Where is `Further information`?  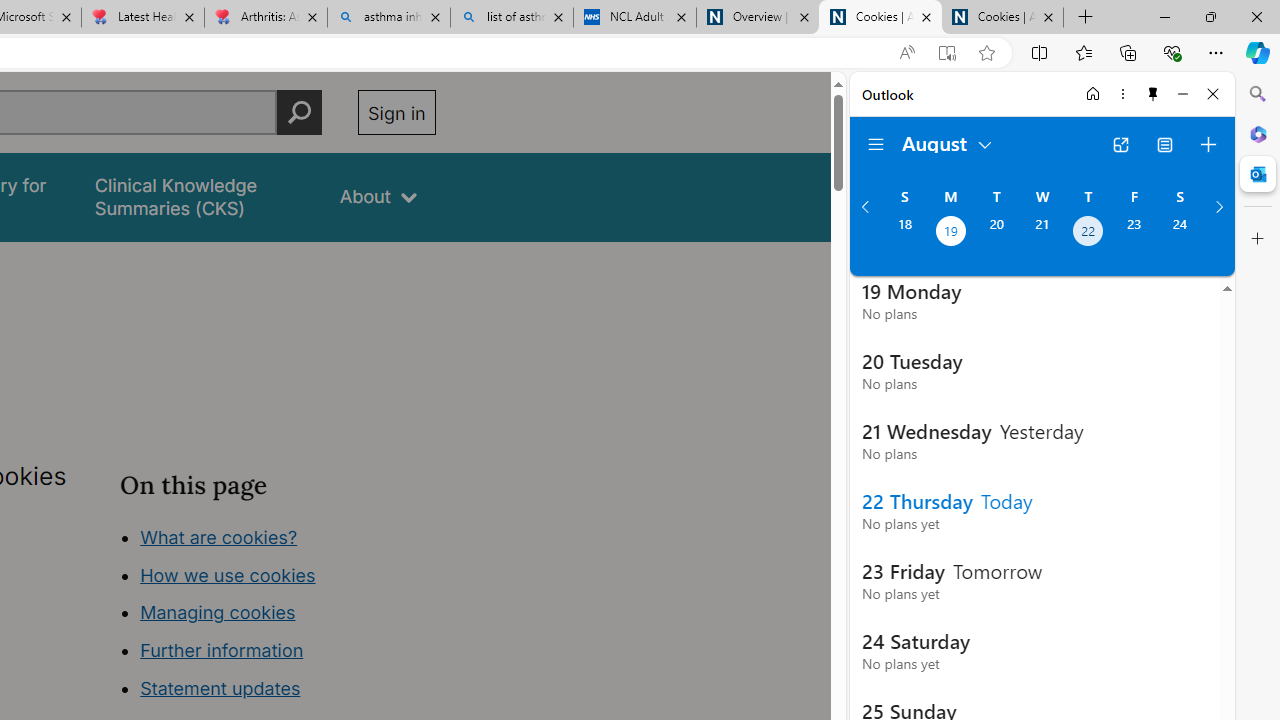 Further information is located at coordinates (222, 650).